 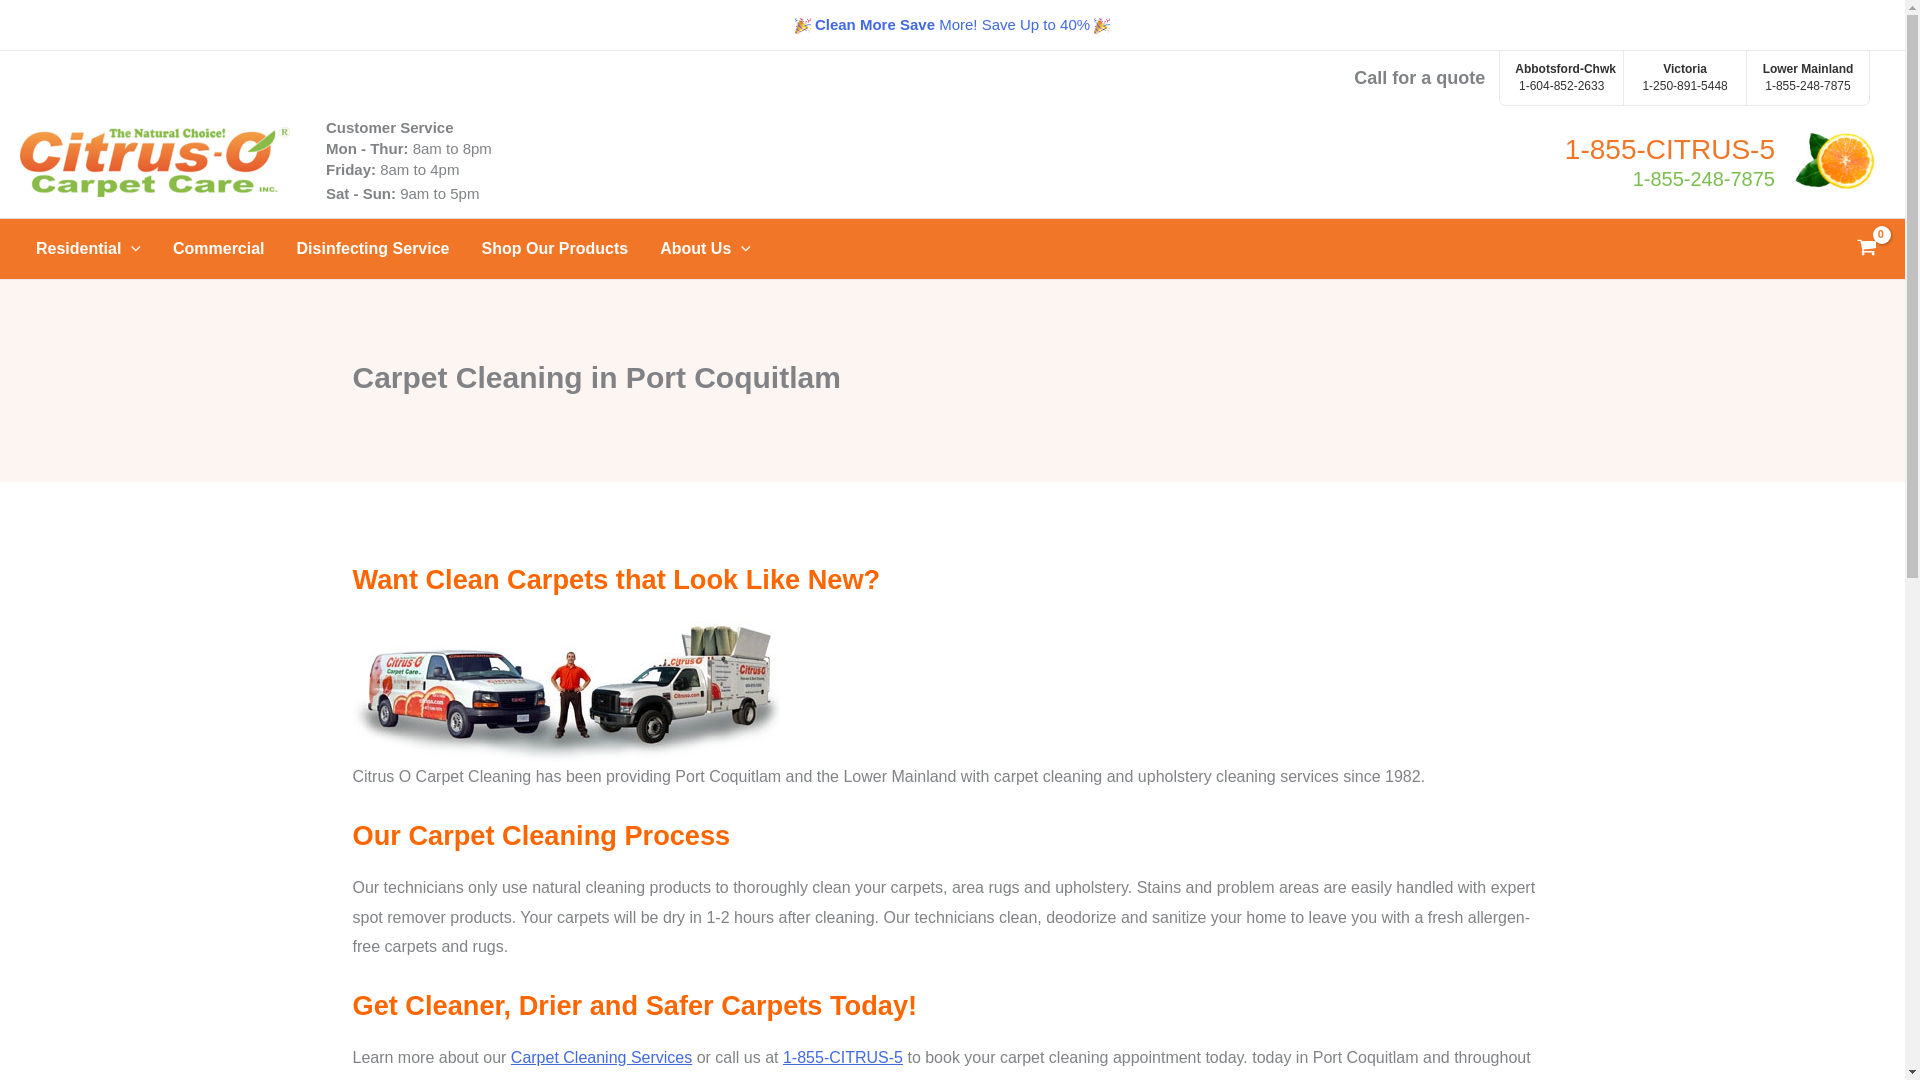 I want to click on Residential, so click(x=556, y=248).